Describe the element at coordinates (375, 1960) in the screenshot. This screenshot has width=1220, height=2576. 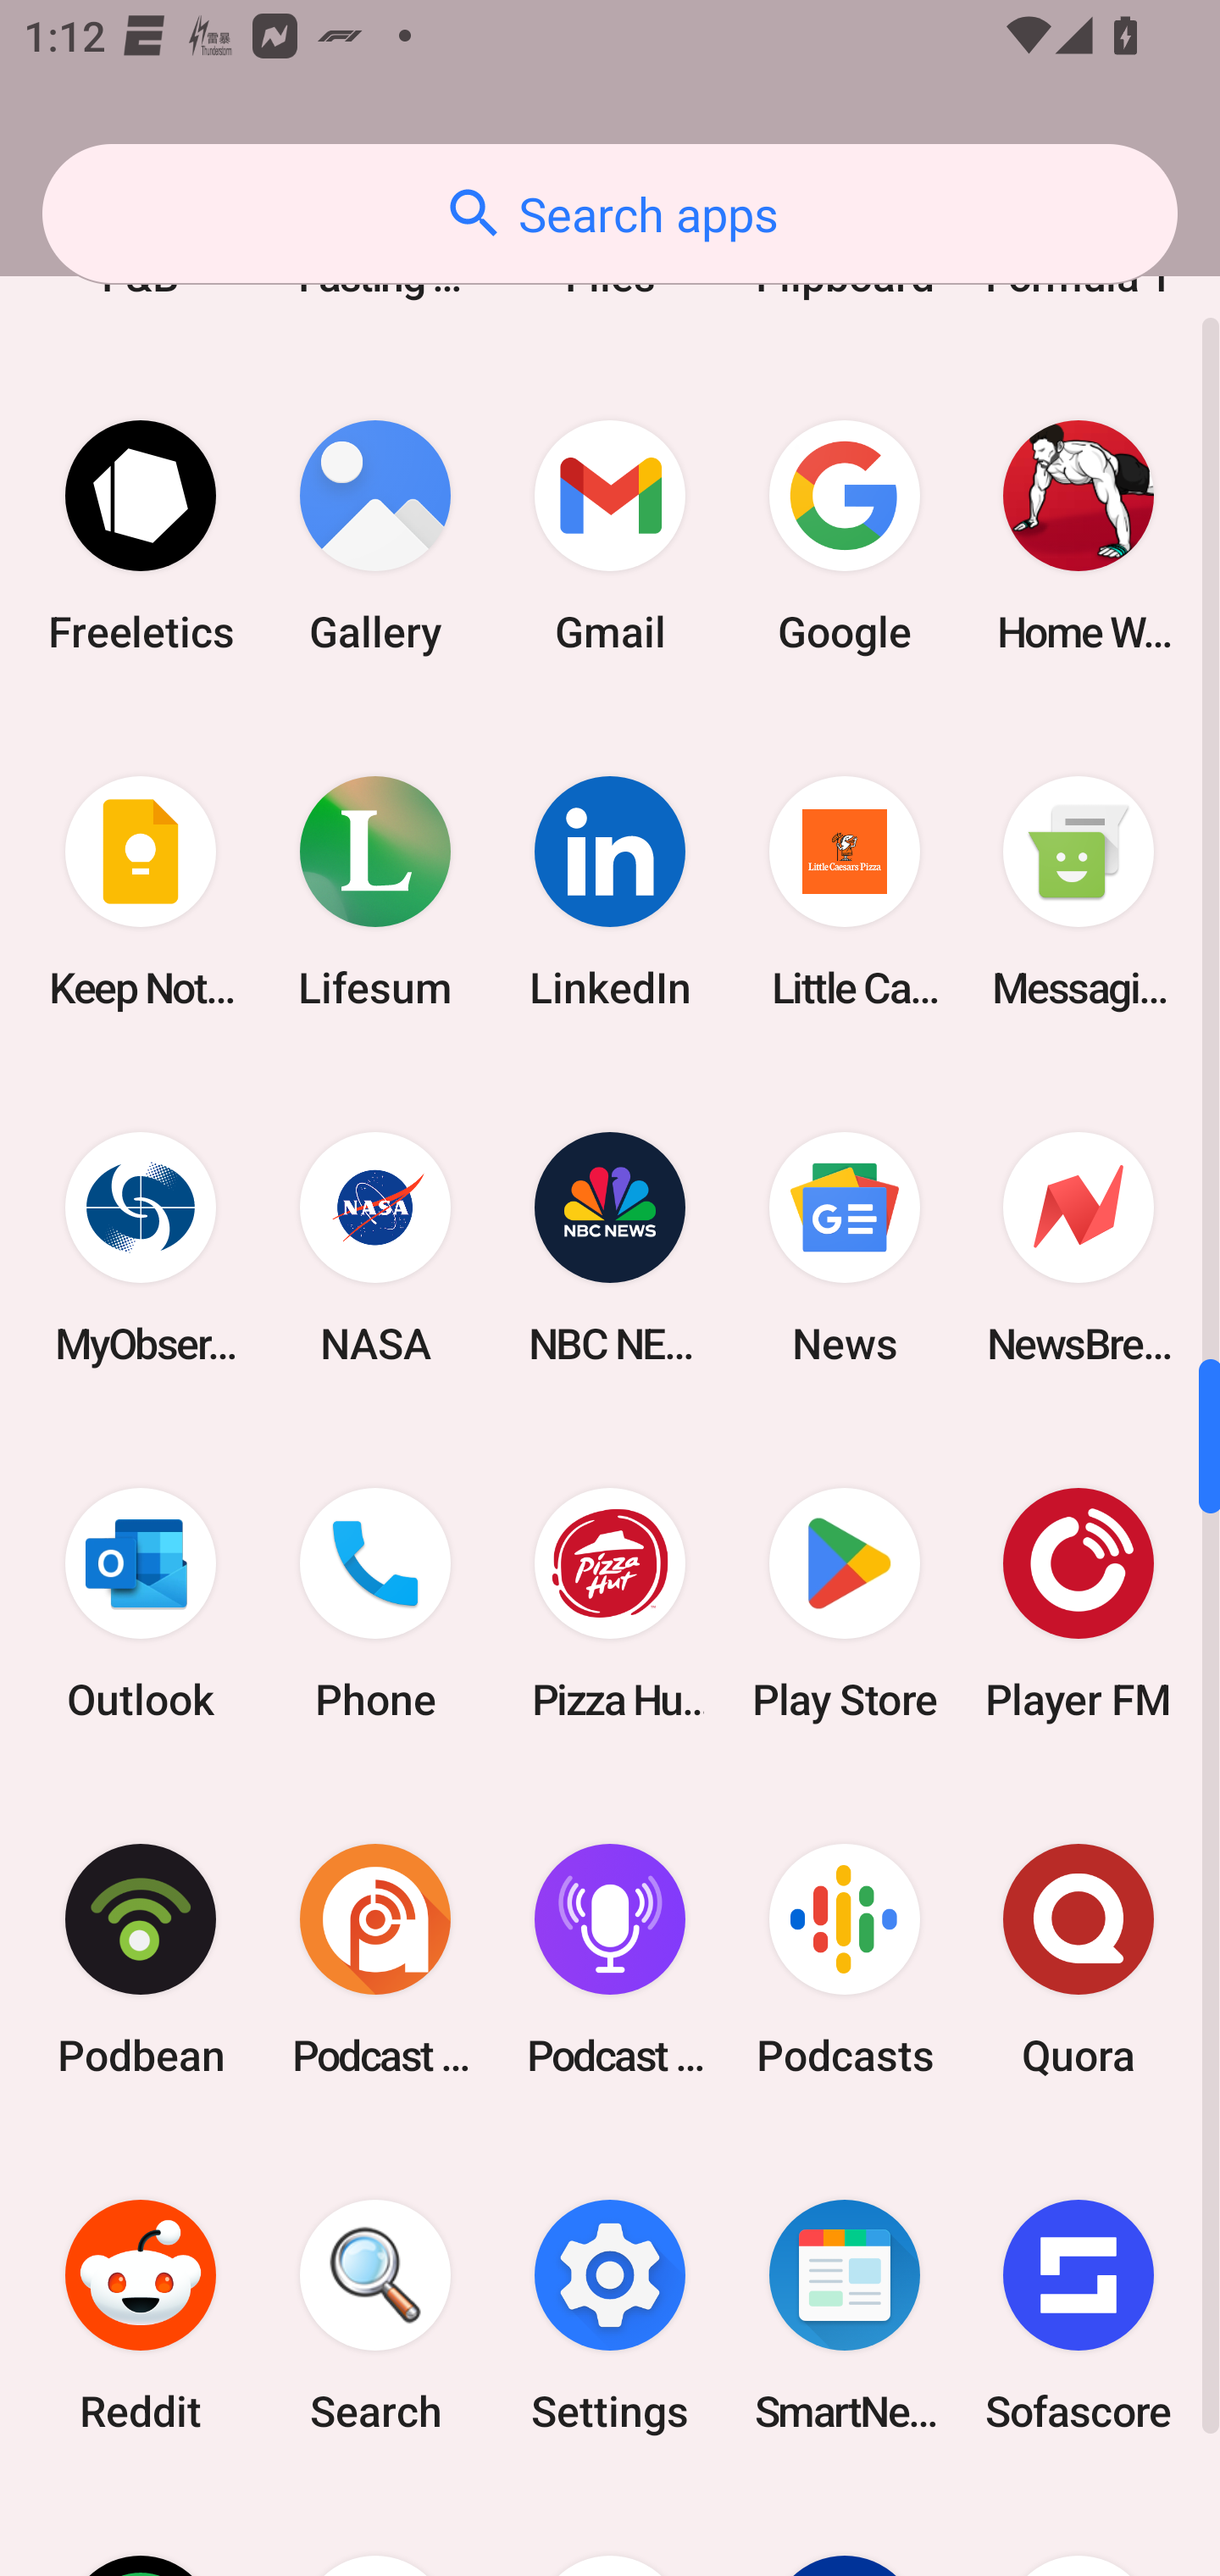
I see `Podcast Addict` at that location.